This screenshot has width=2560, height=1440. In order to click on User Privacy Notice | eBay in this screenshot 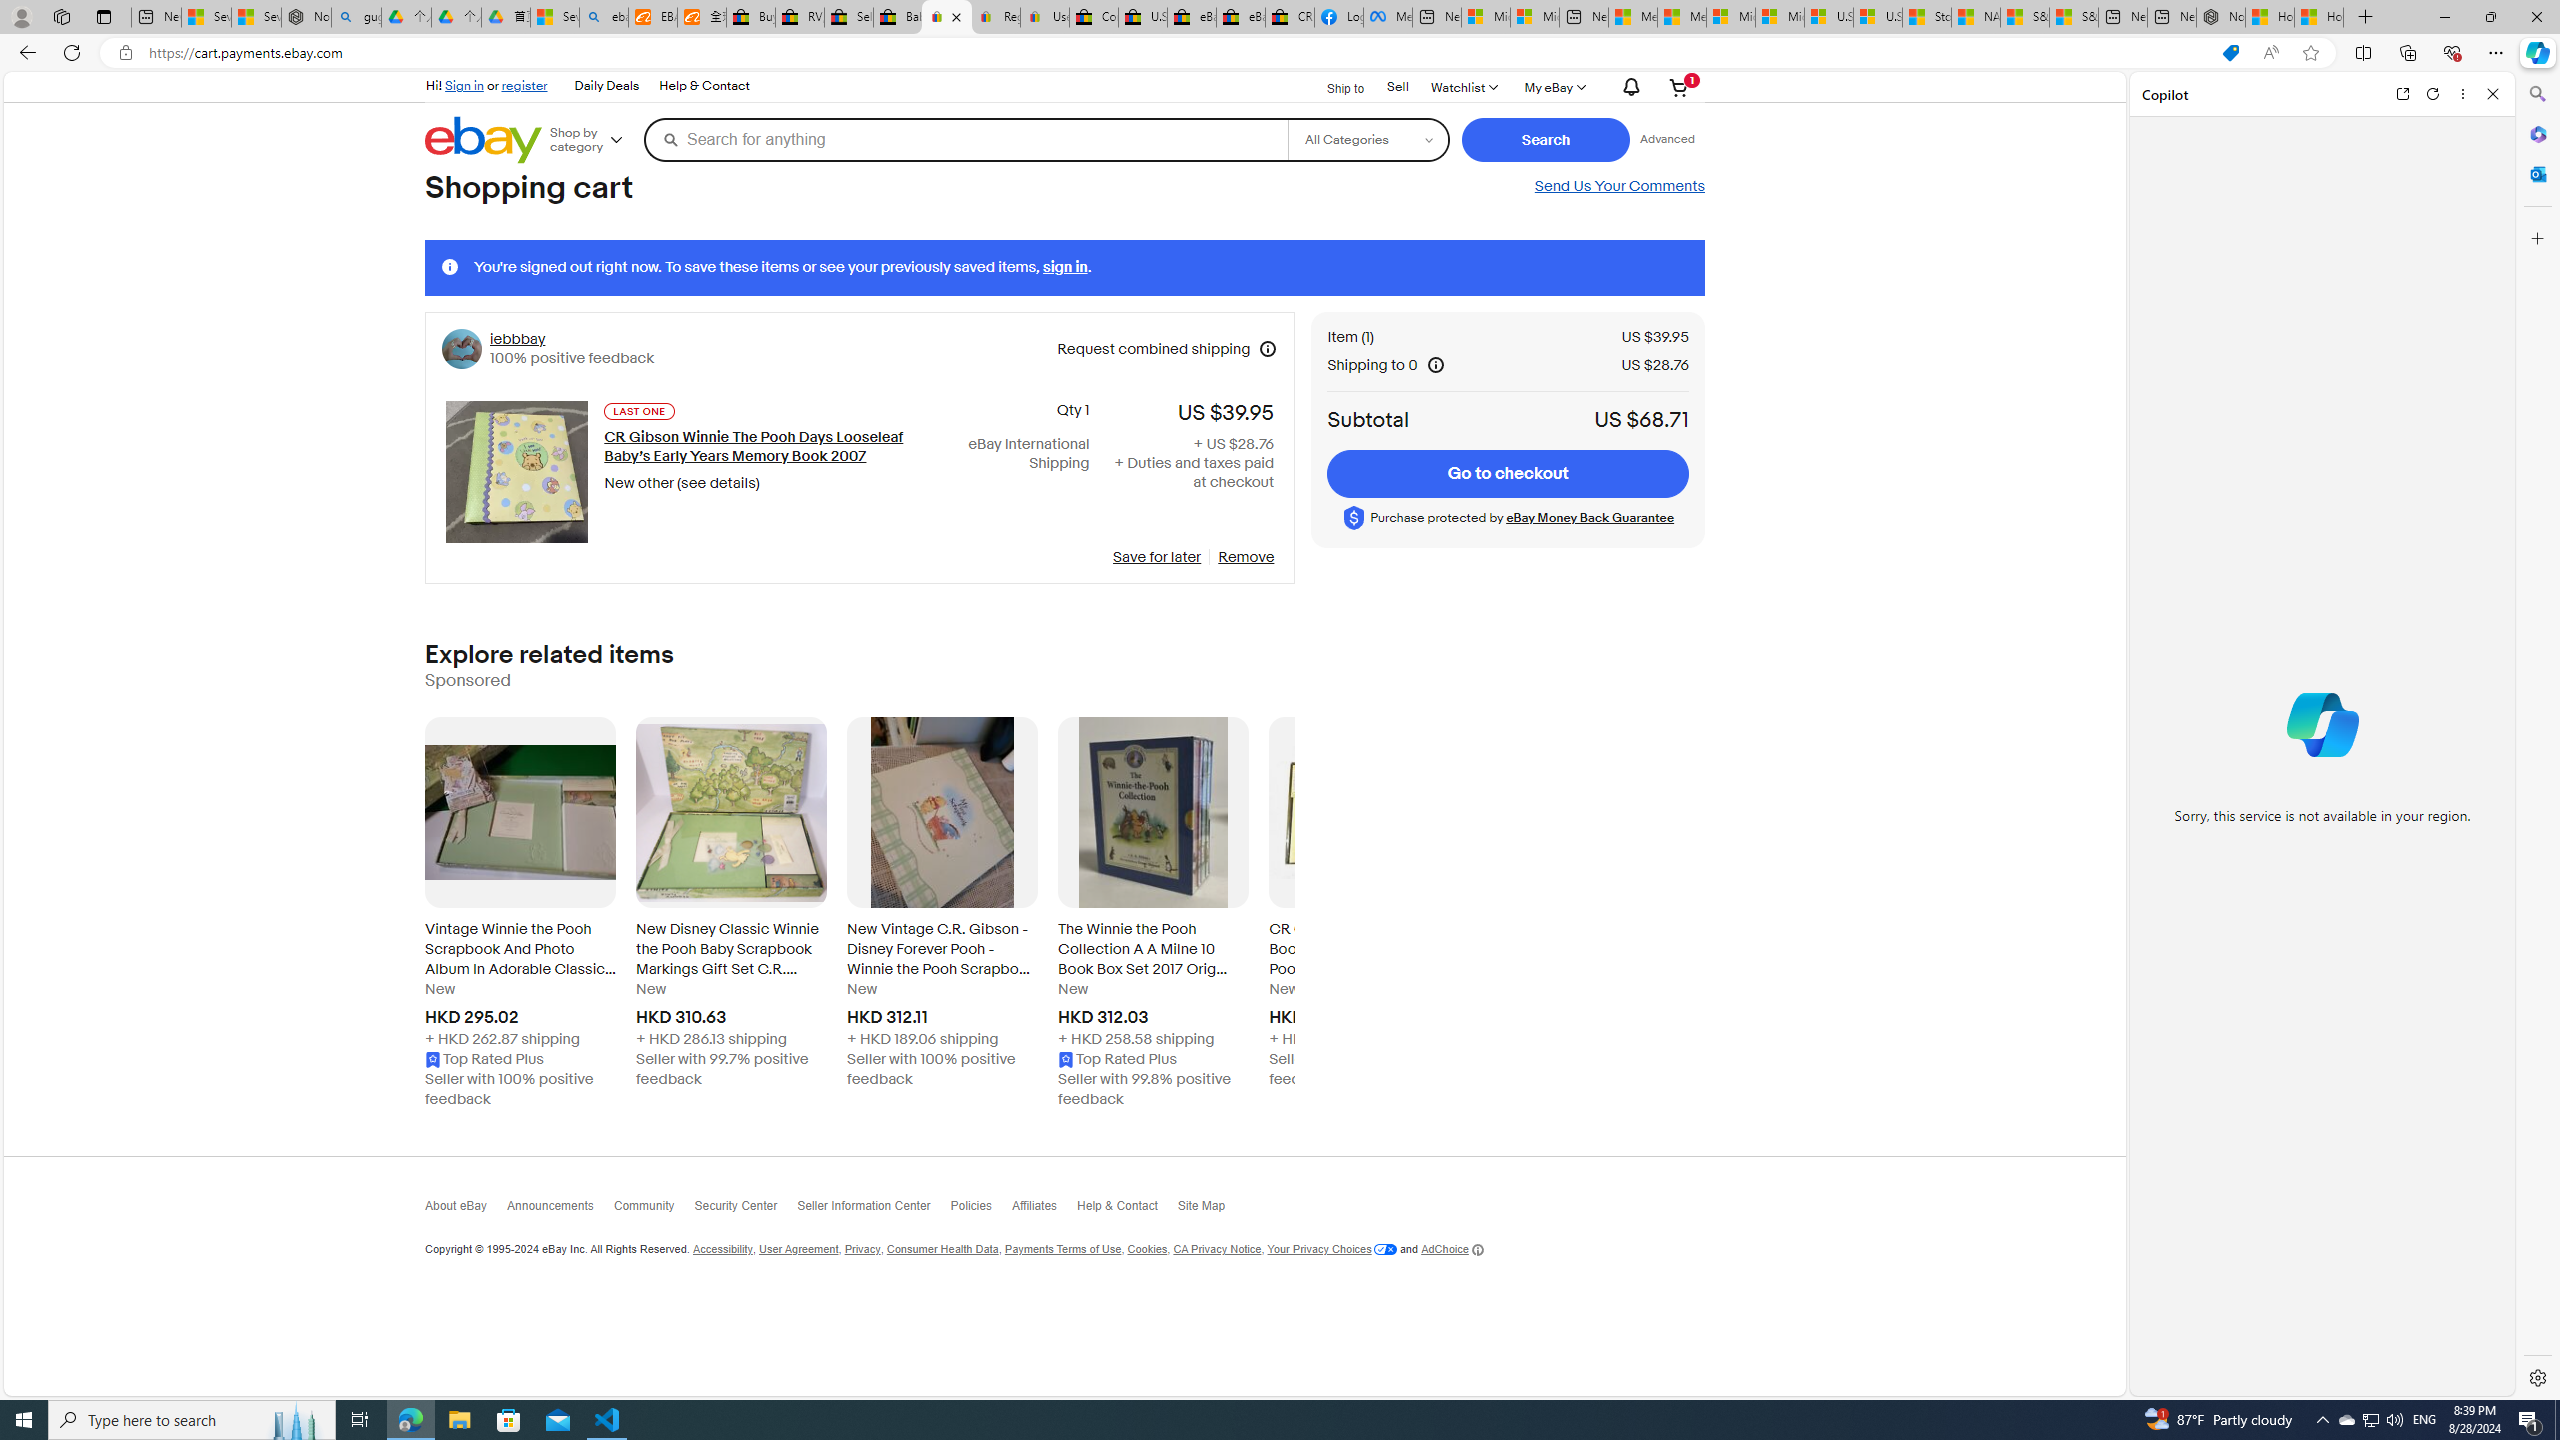, I will do `click(1044, 17)`.